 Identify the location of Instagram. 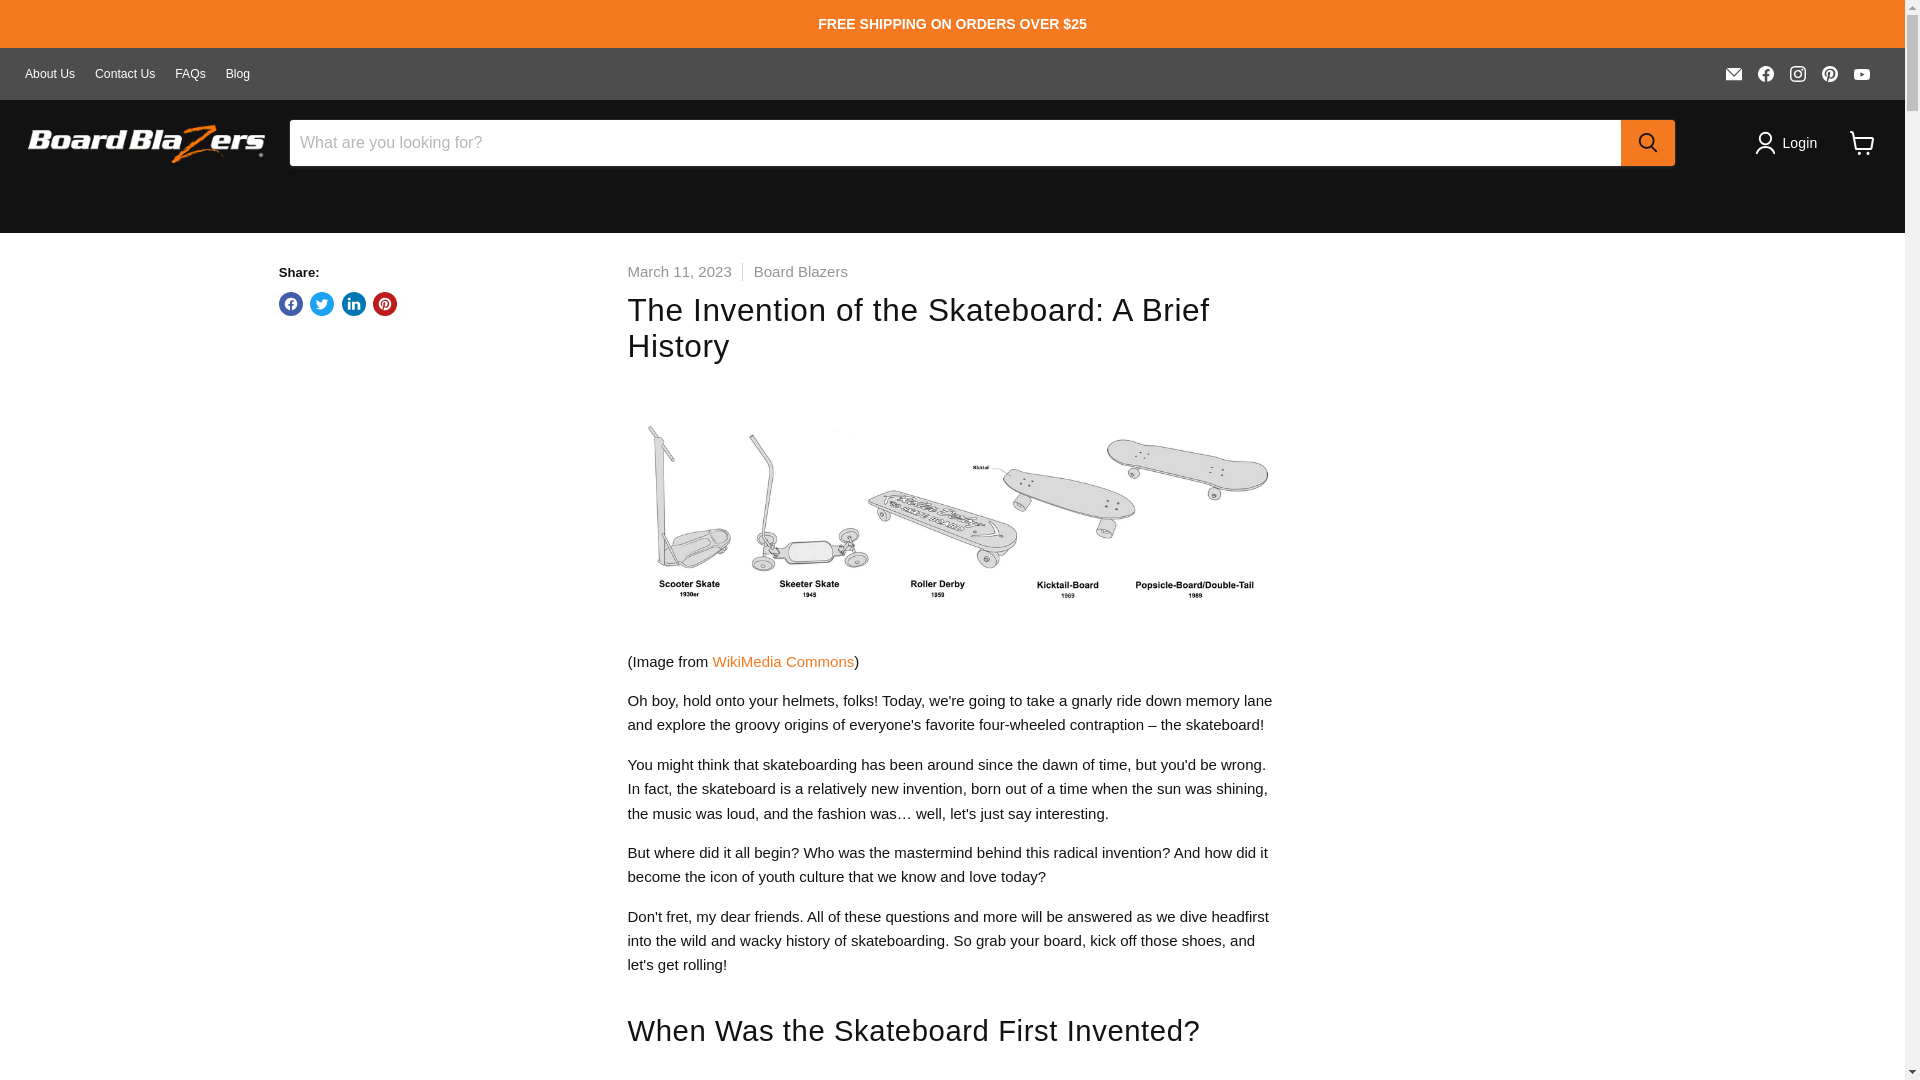
(1798, 74).